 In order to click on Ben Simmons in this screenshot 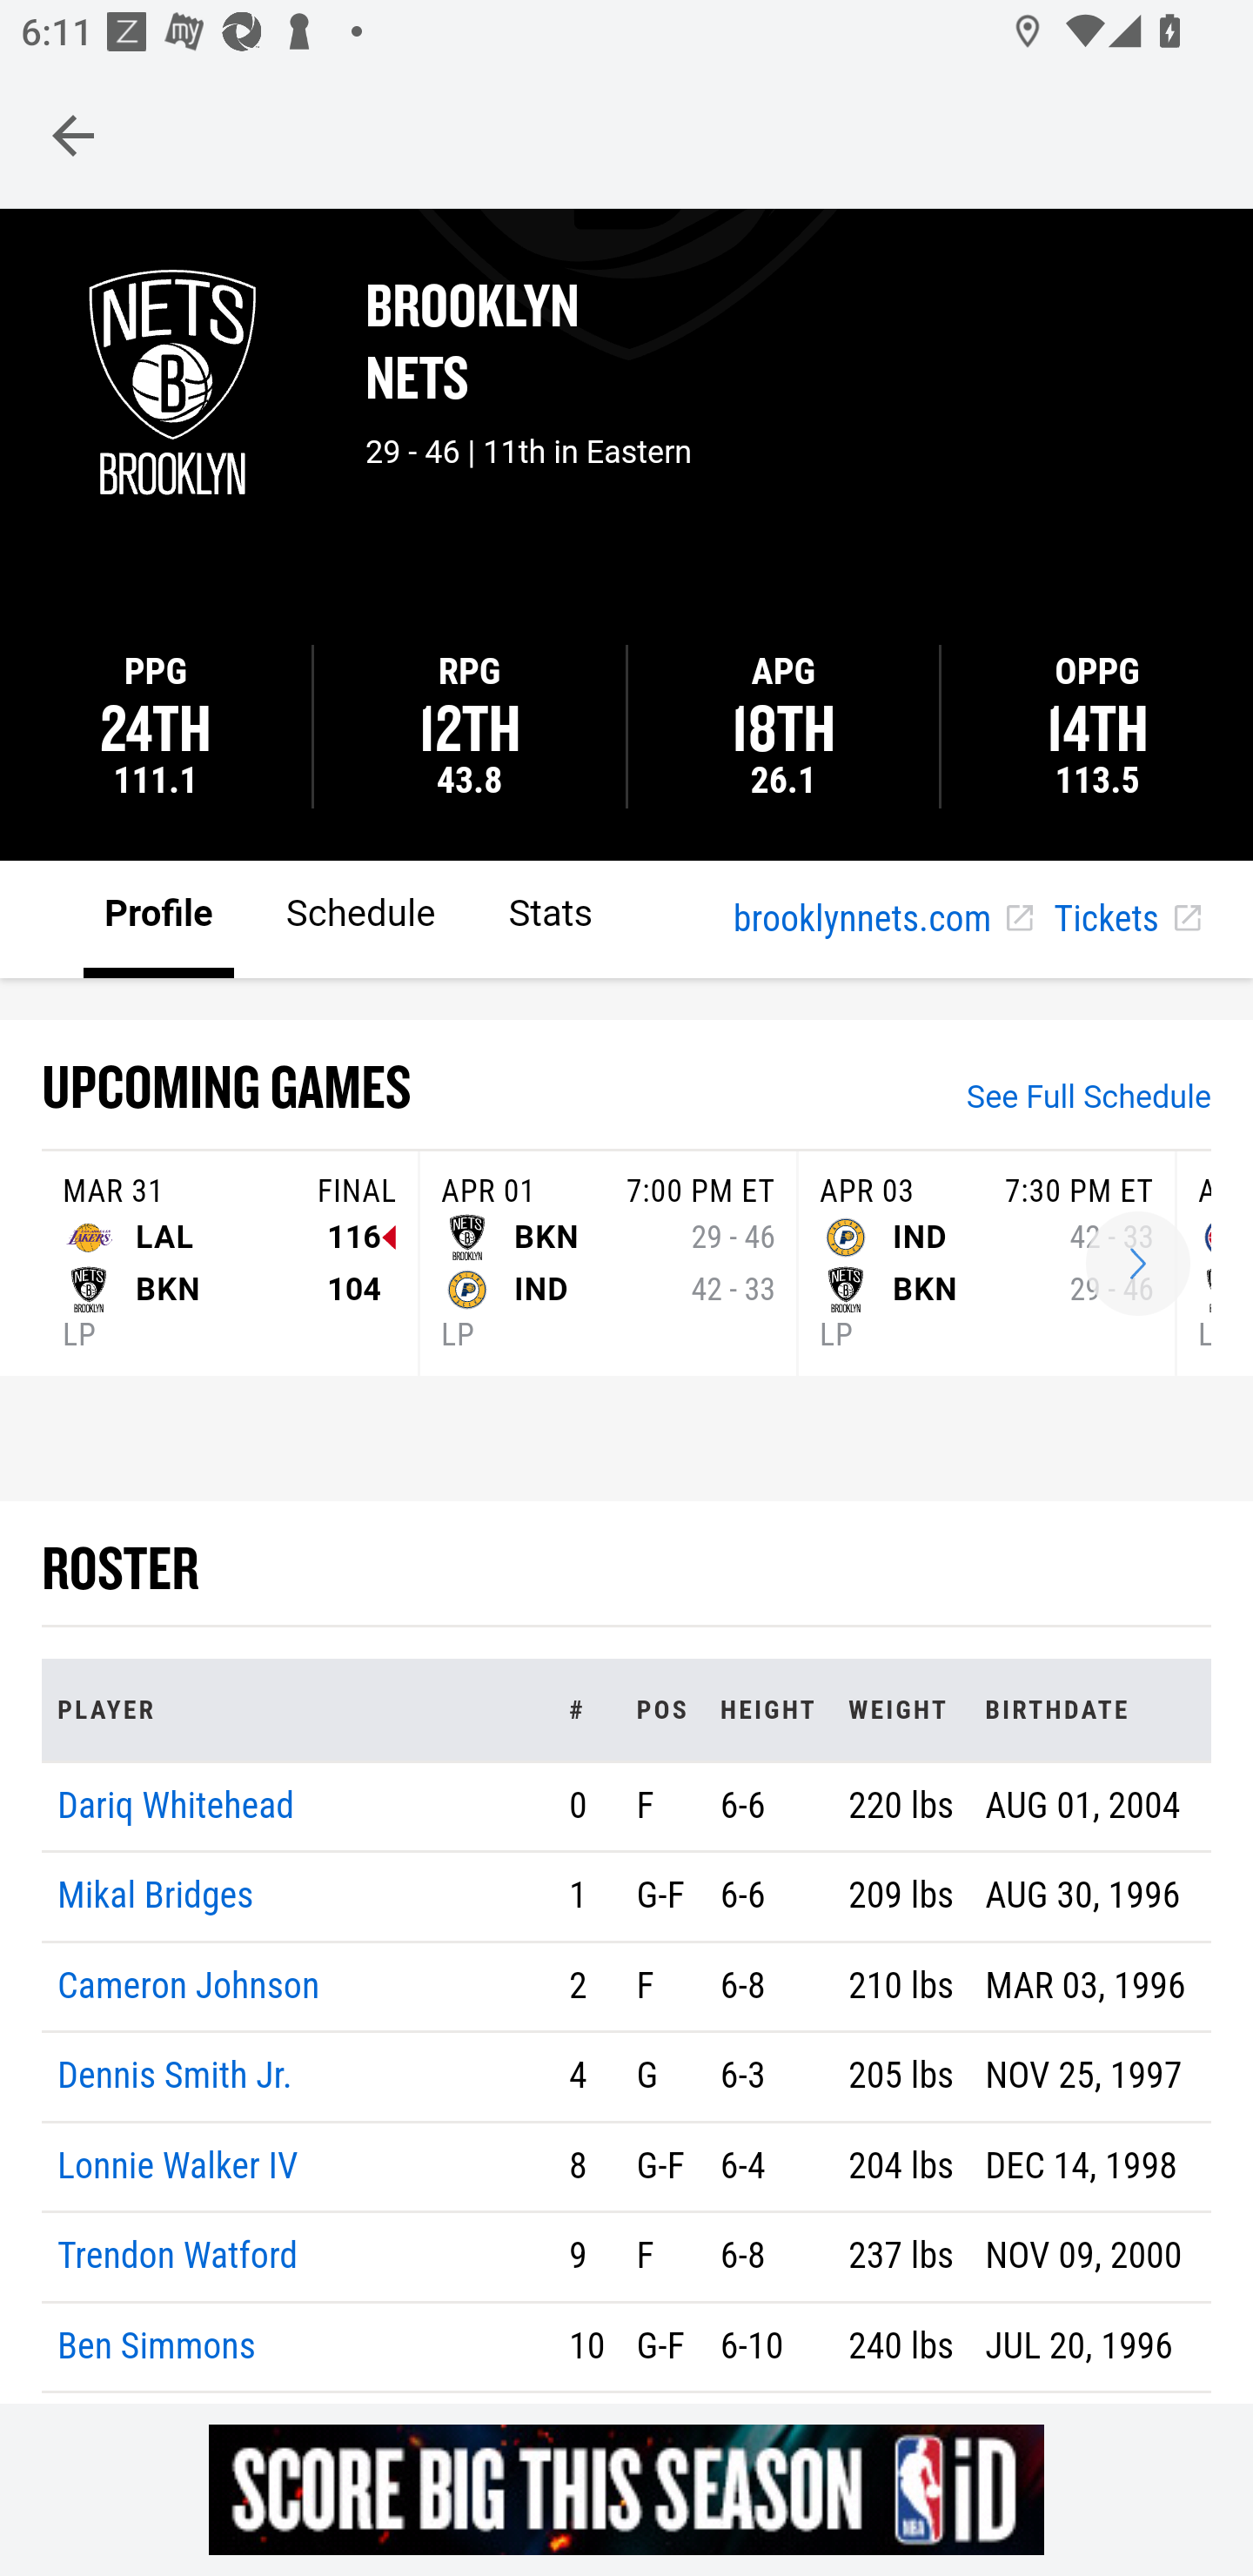, I will do `click(157, 2345)`.